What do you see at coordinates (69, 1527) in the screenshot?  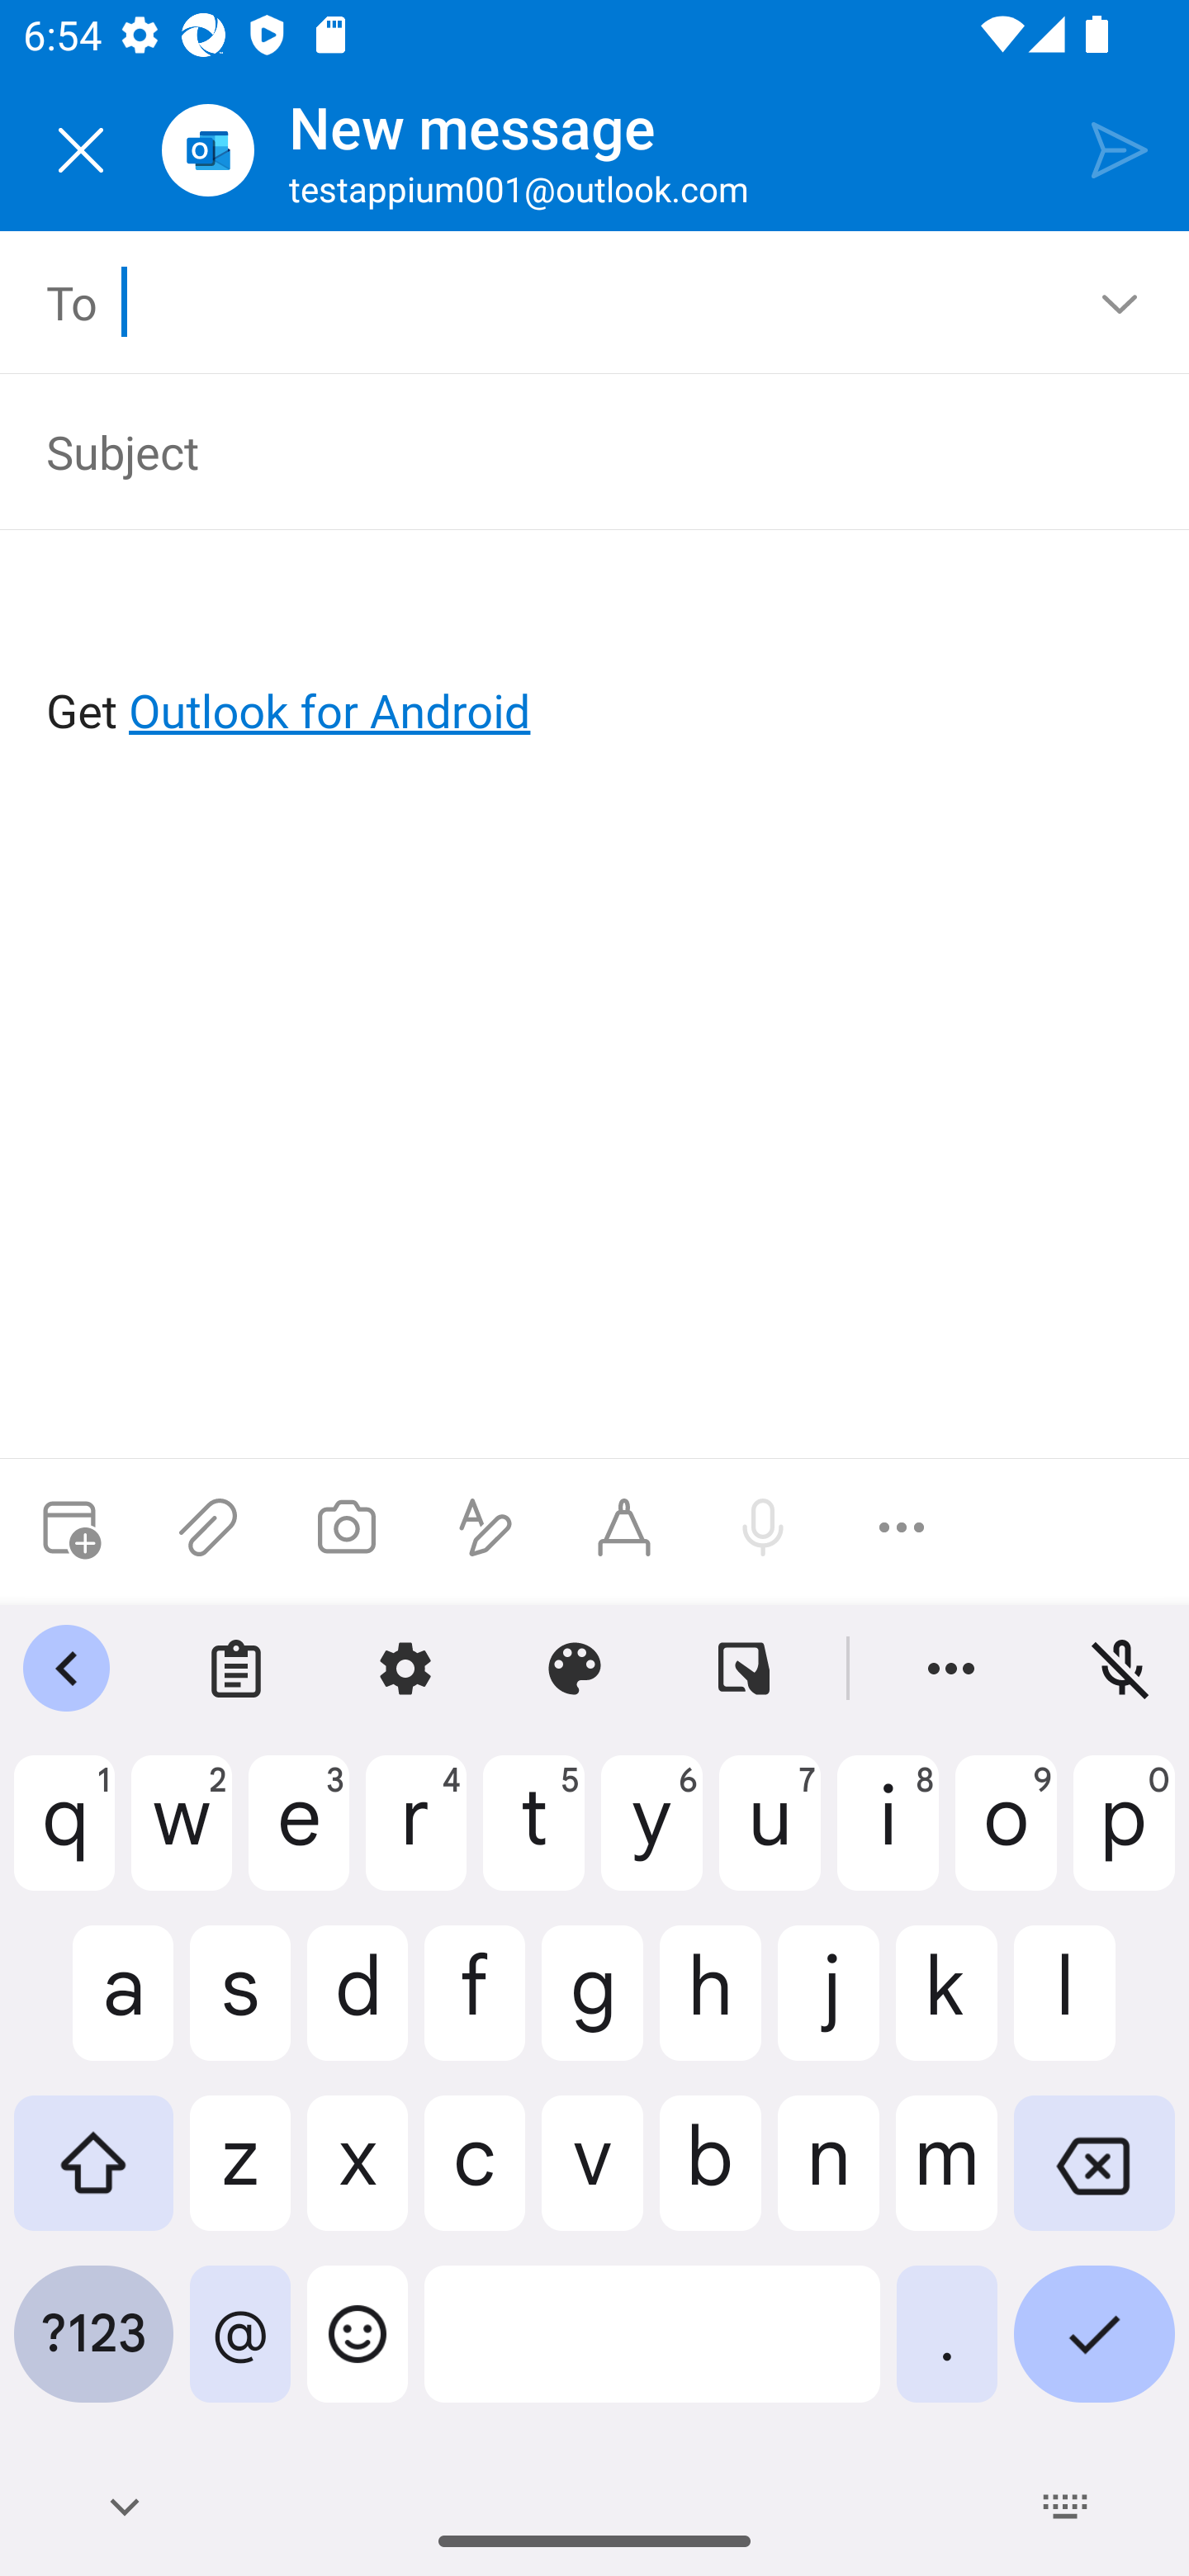 I see `Attach meeting` at bounding box center [69, 1527].